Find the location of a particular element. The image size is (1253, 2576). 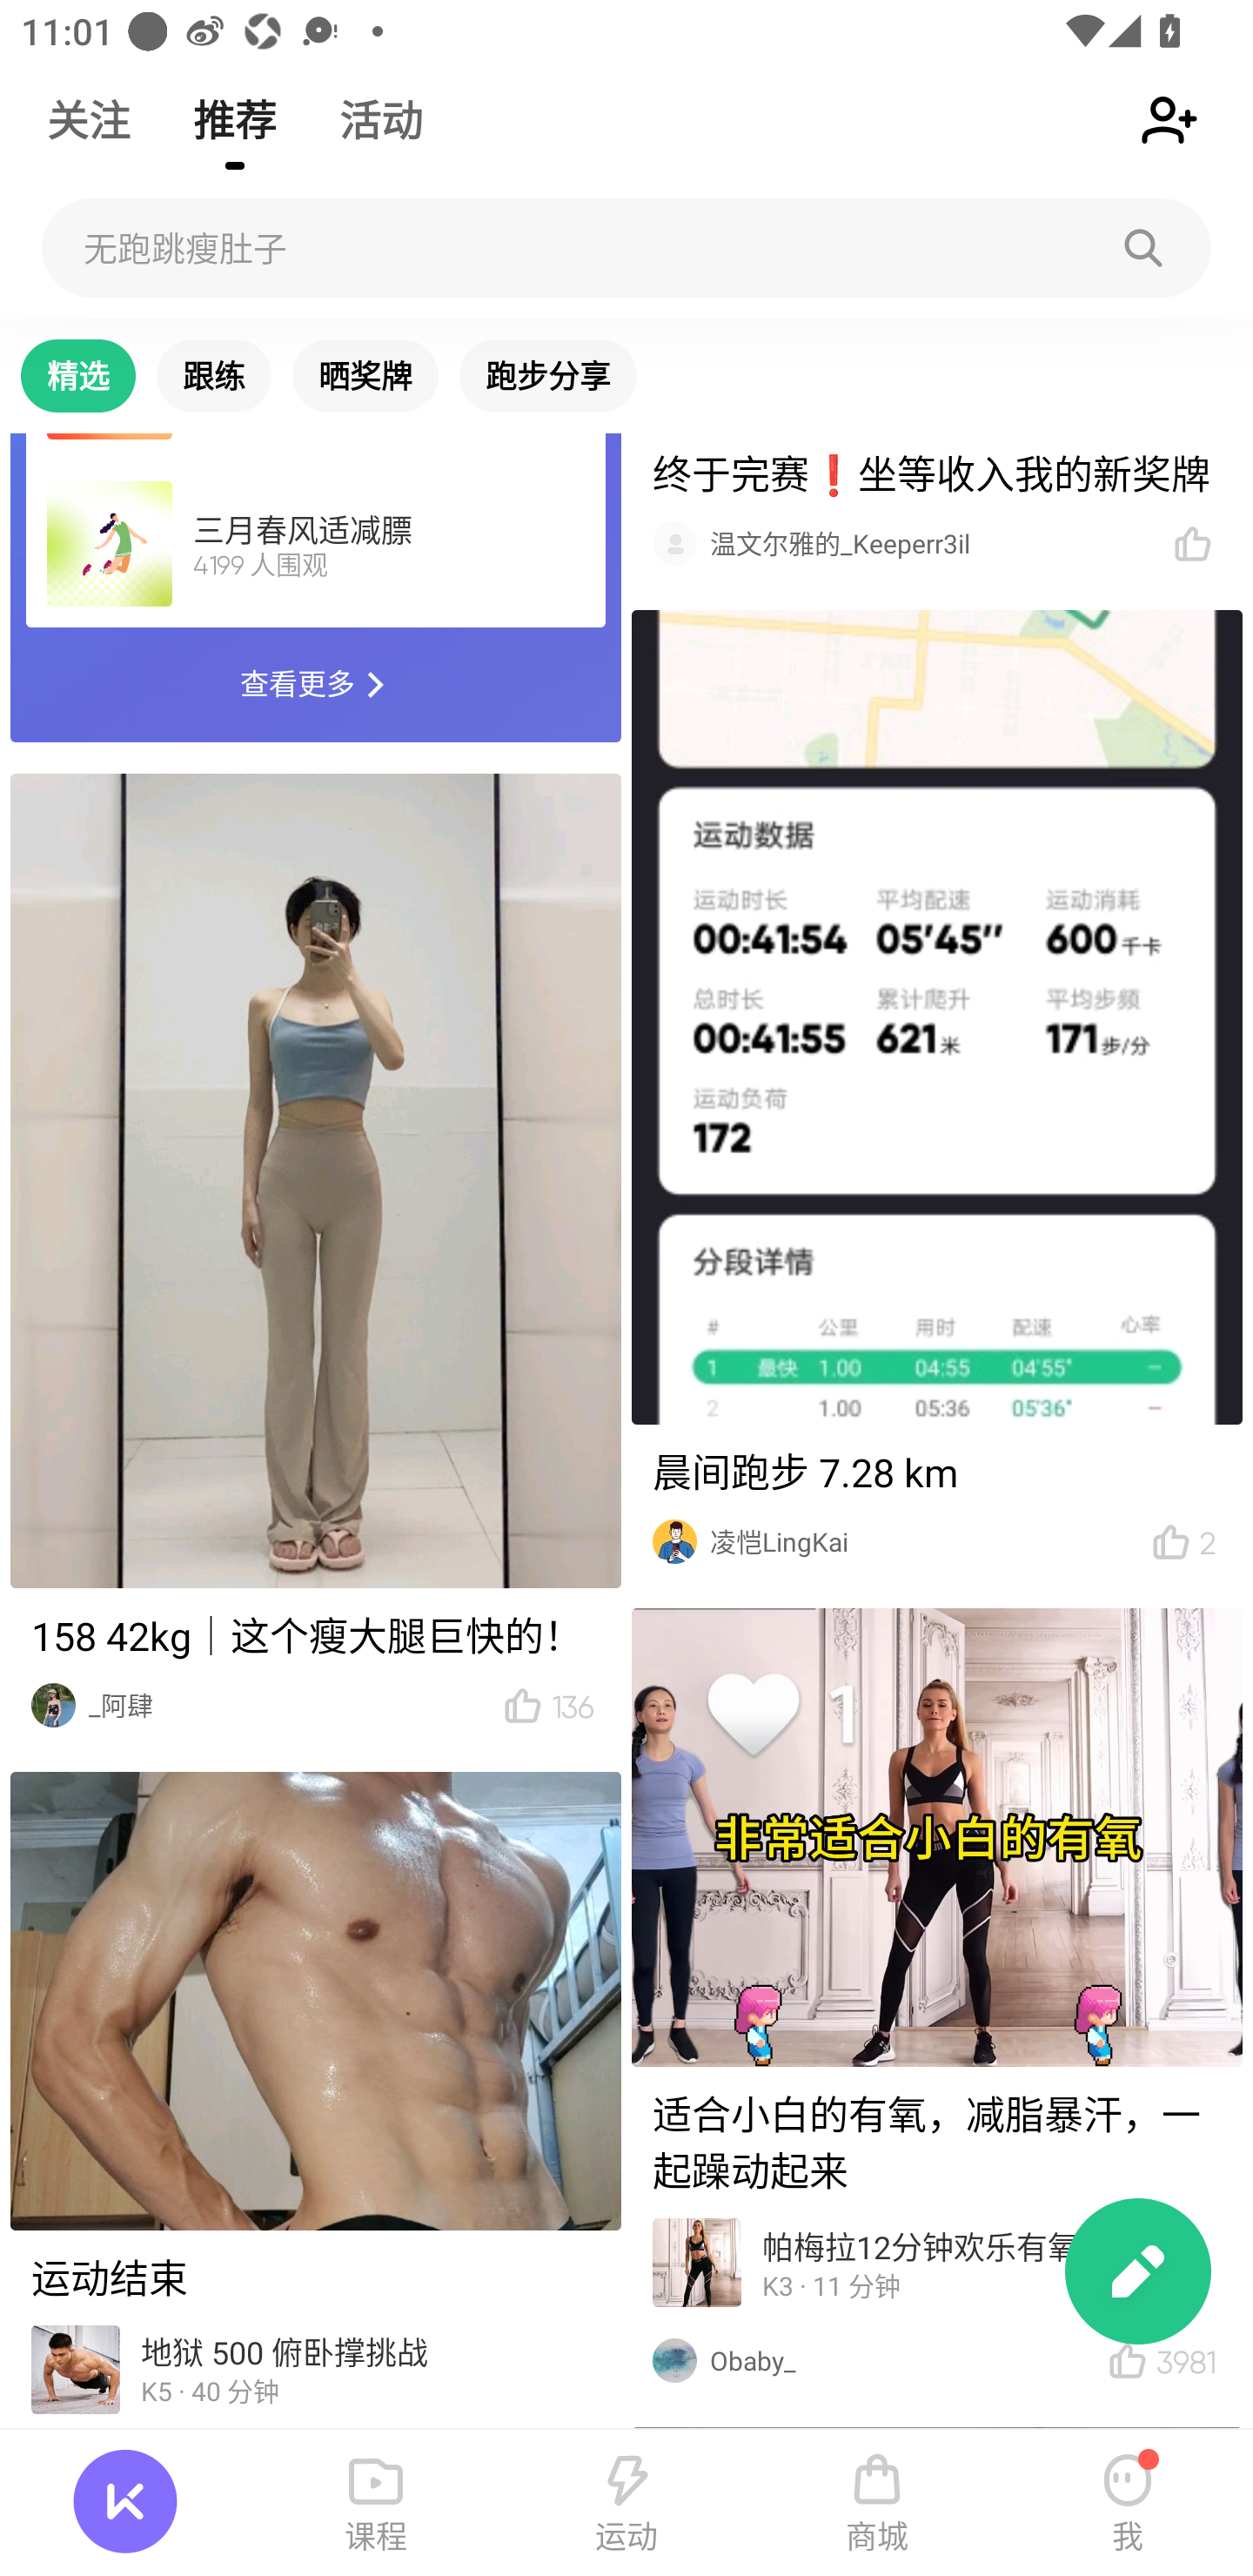

帕梅拉12分钟欢乐有氧操 暴汗减脂 K3 · 11 分钟 Obaby_ 3981  is located at coordinates (936, 2002).